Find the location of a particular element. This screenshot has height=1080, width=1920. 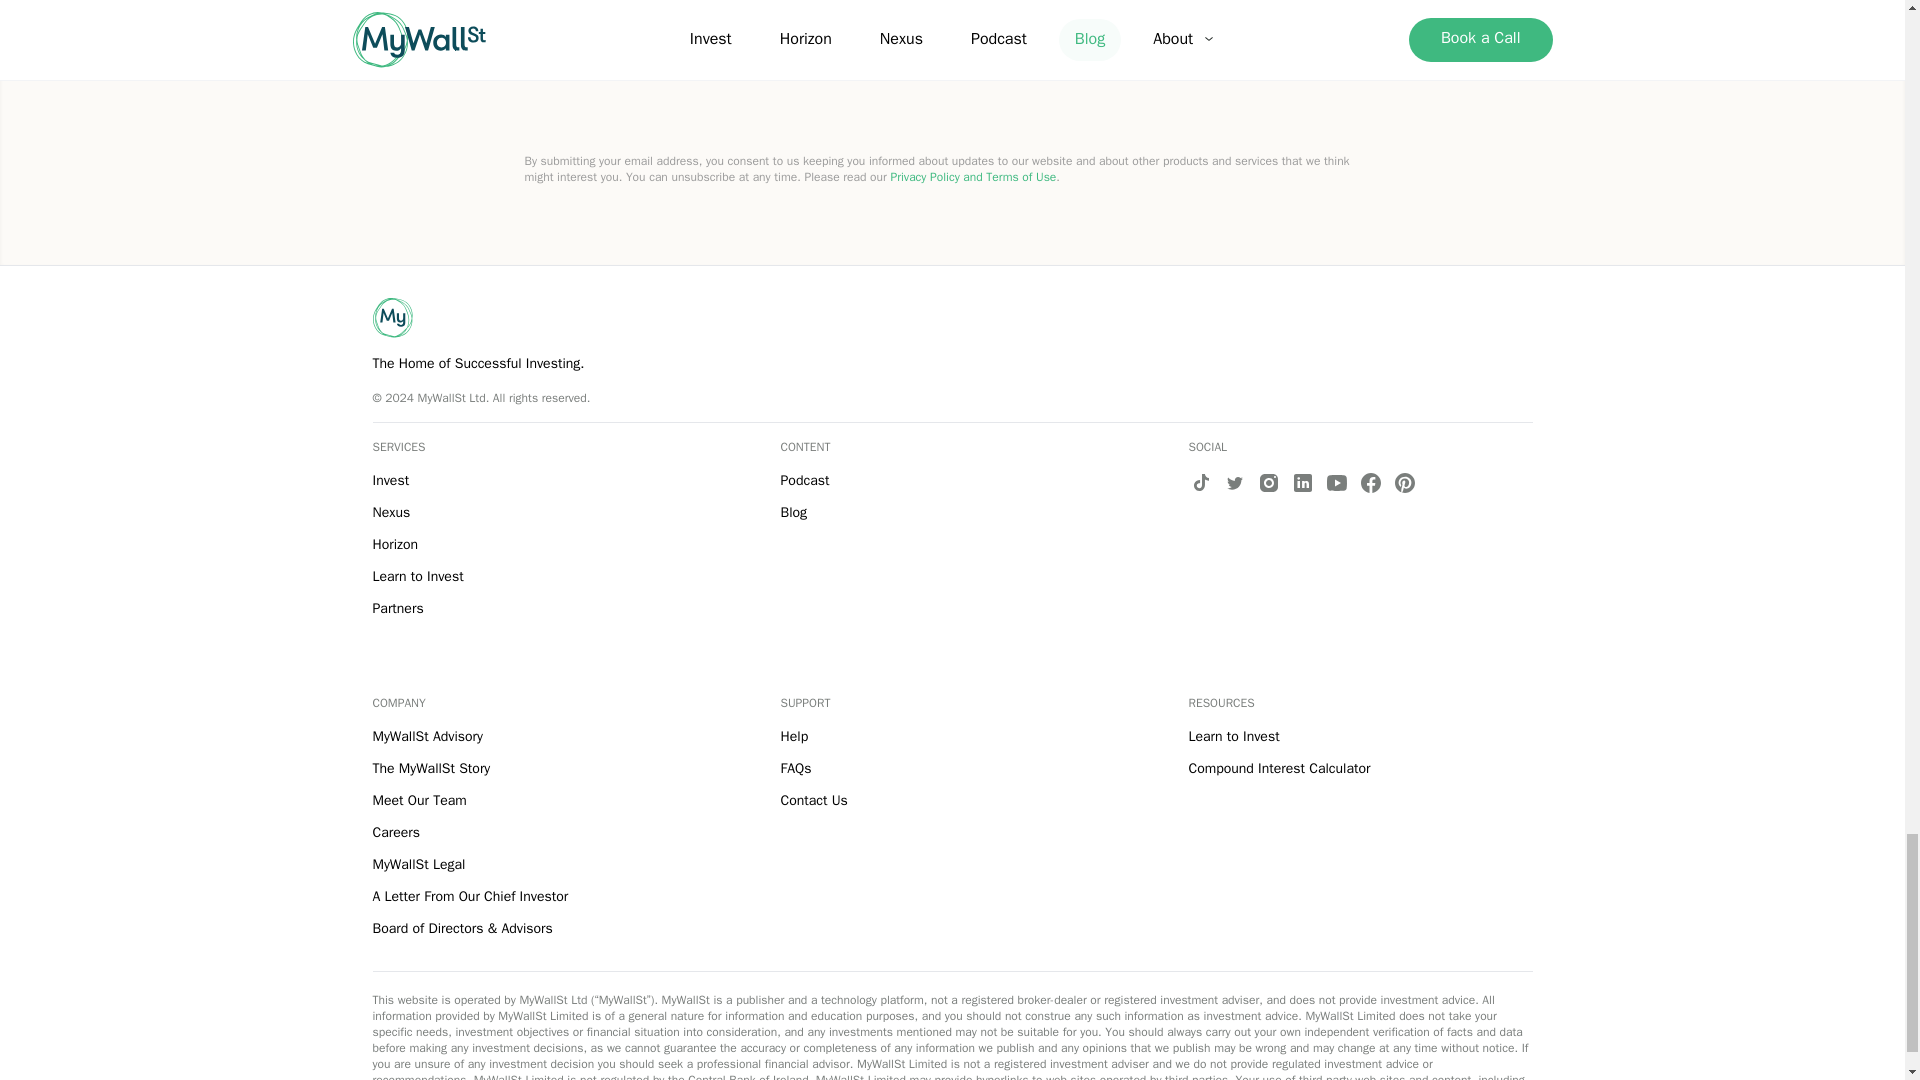

MyWallSt Legal is located at coordinates (418, 864).